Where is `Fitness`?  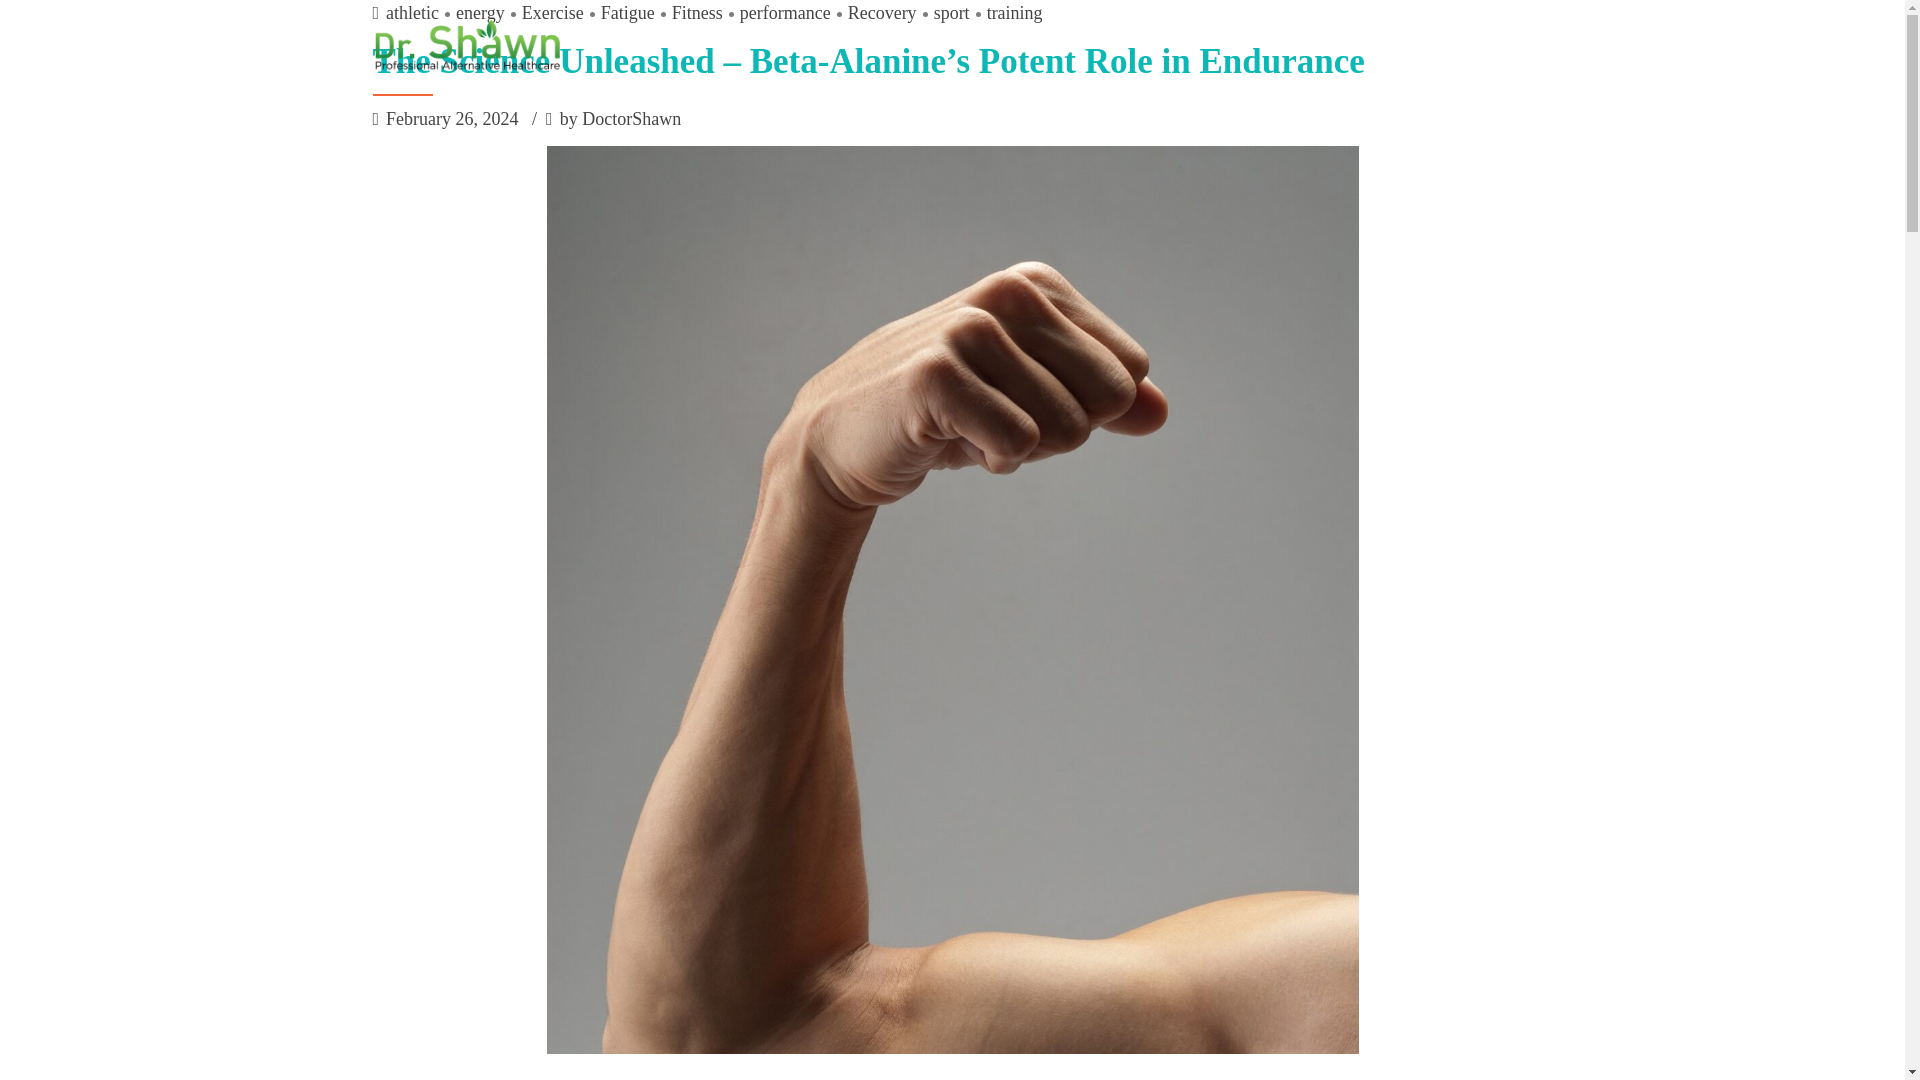 Fitness is located at coordinates (688, 14).